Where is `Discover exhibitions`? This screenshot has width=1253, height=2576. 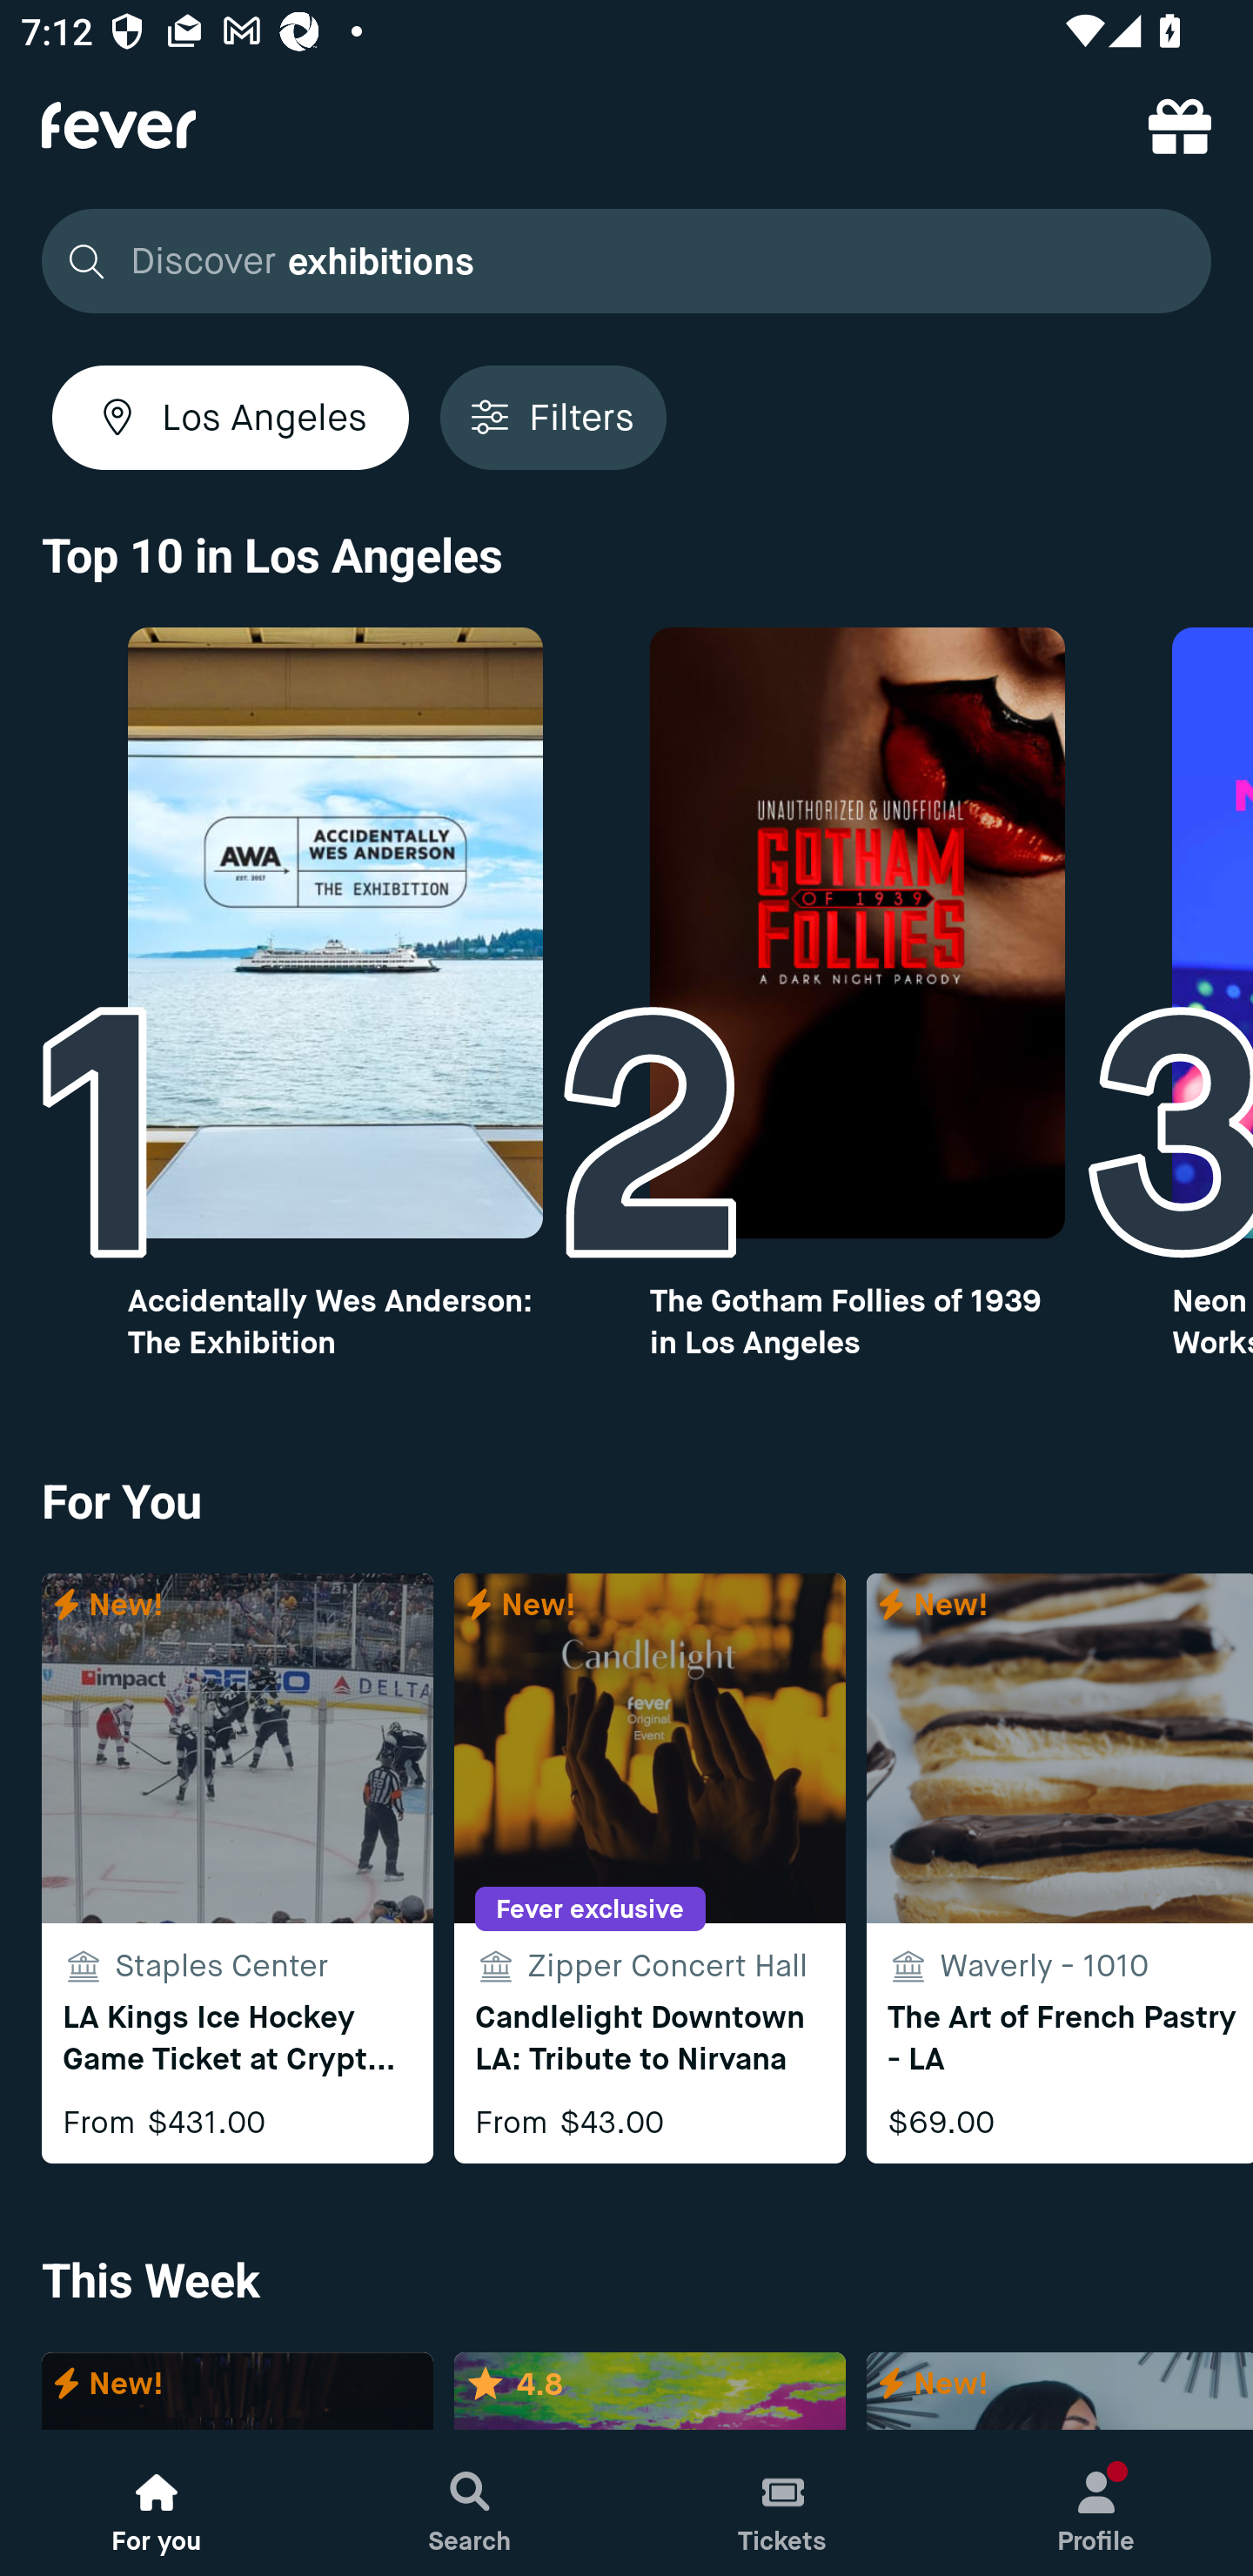
Discover exhibitions is located at coordinates (618, 261).